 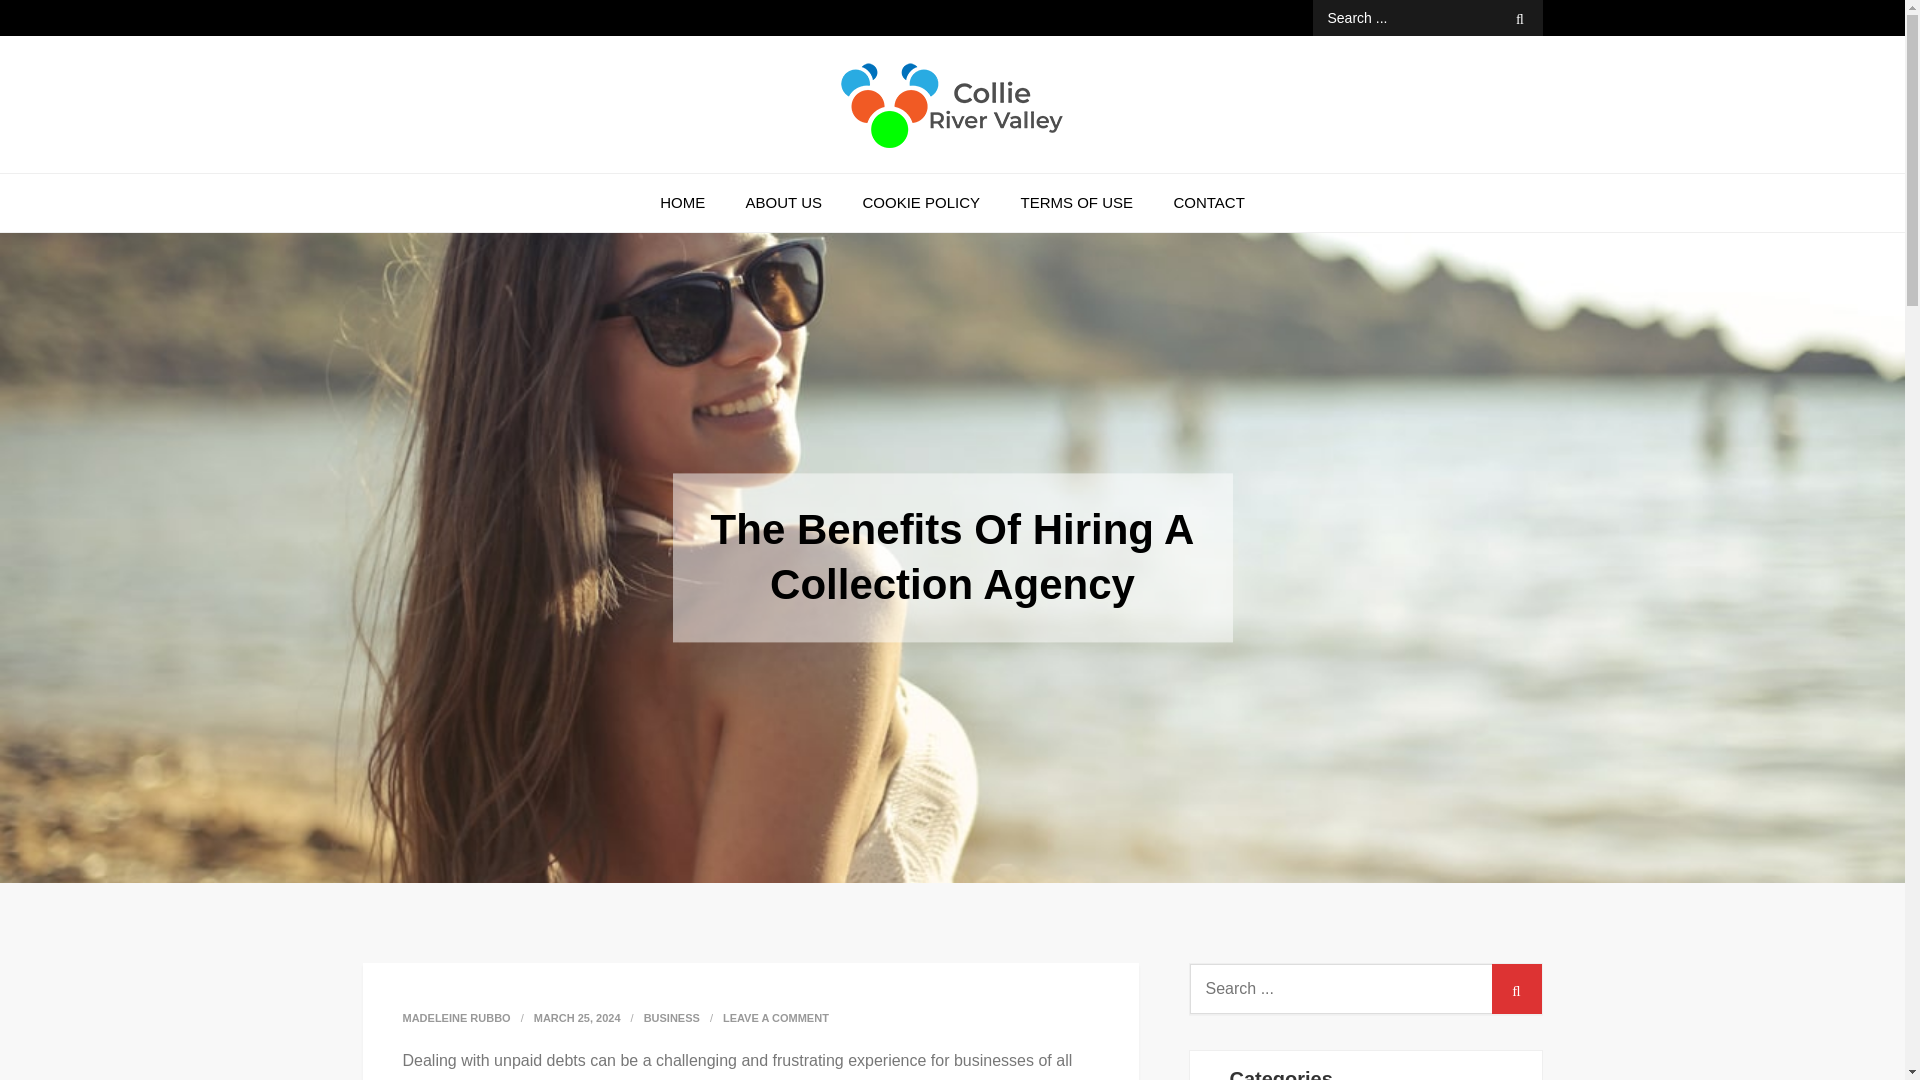 I want to click on TERMS OF USE, so click(x=1076, y=202).